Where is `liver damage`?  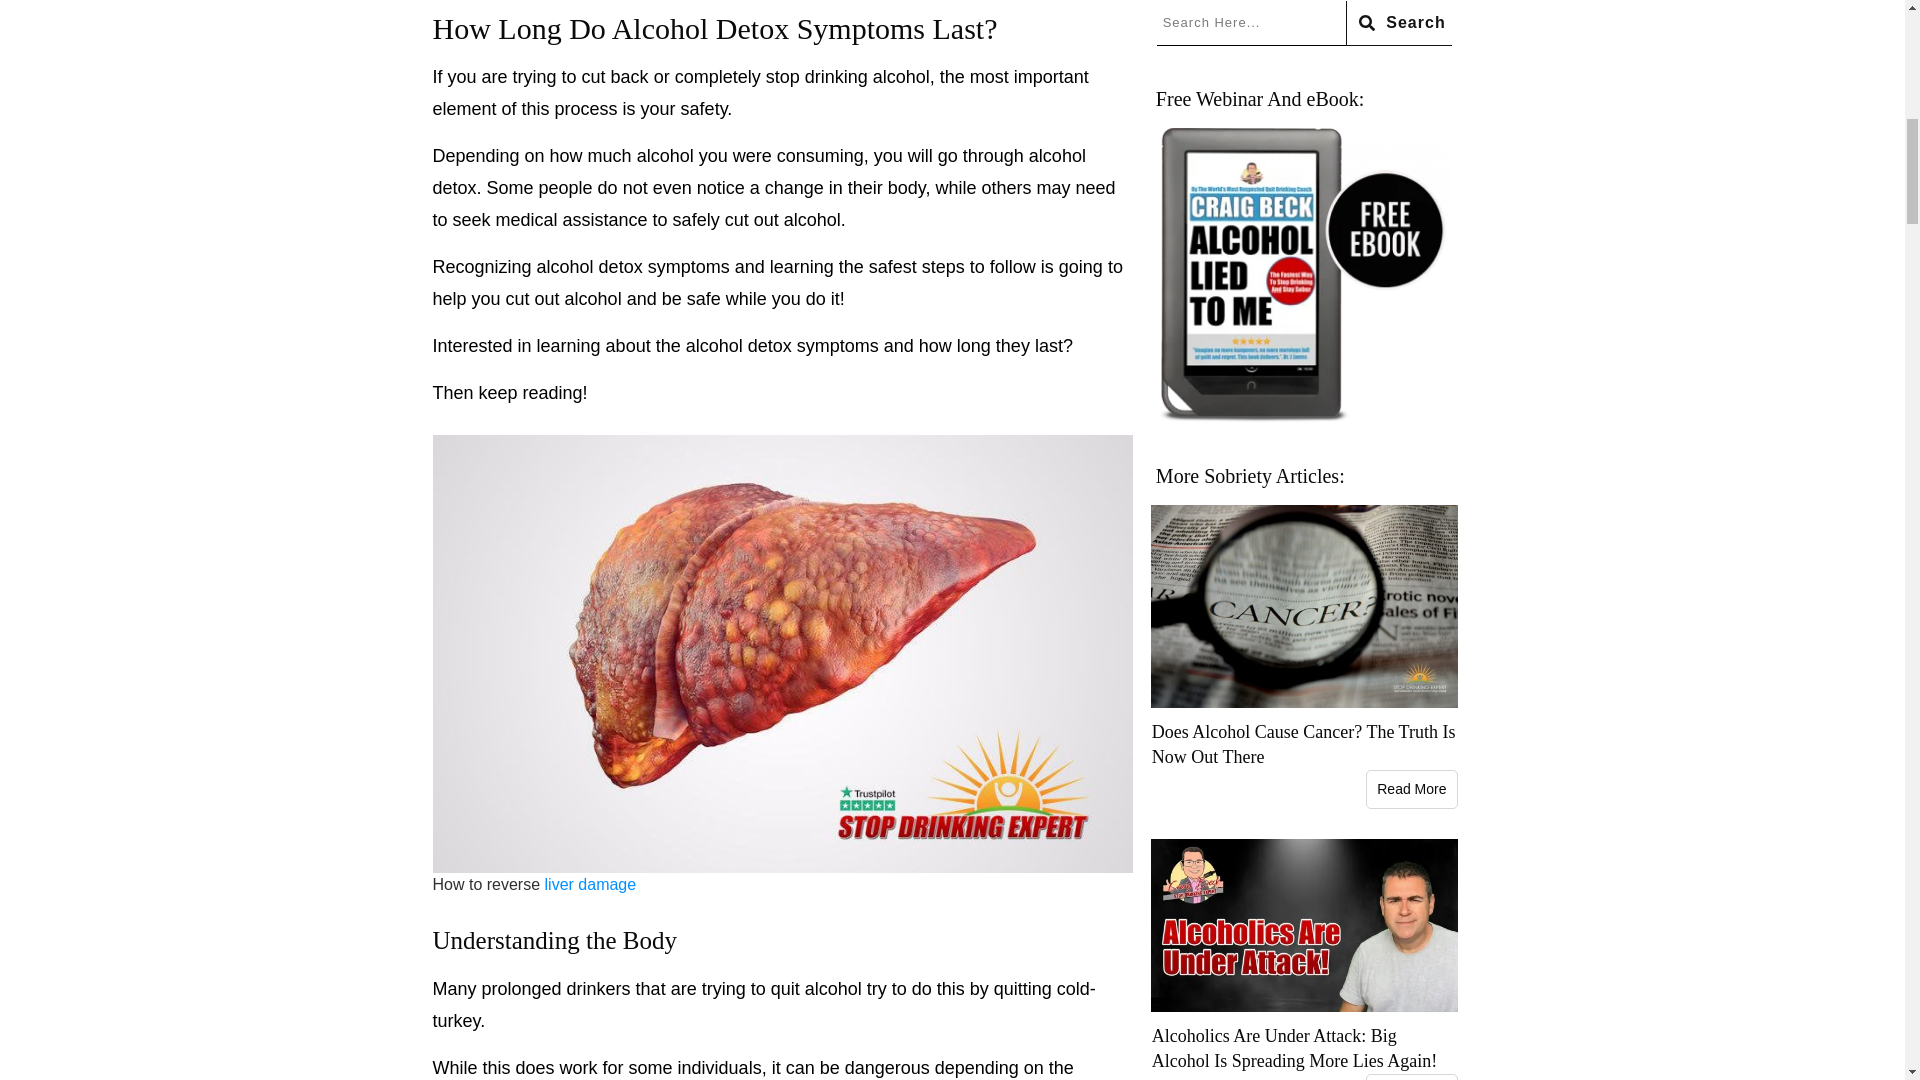
liver damage is located at coordinates (591, 884).